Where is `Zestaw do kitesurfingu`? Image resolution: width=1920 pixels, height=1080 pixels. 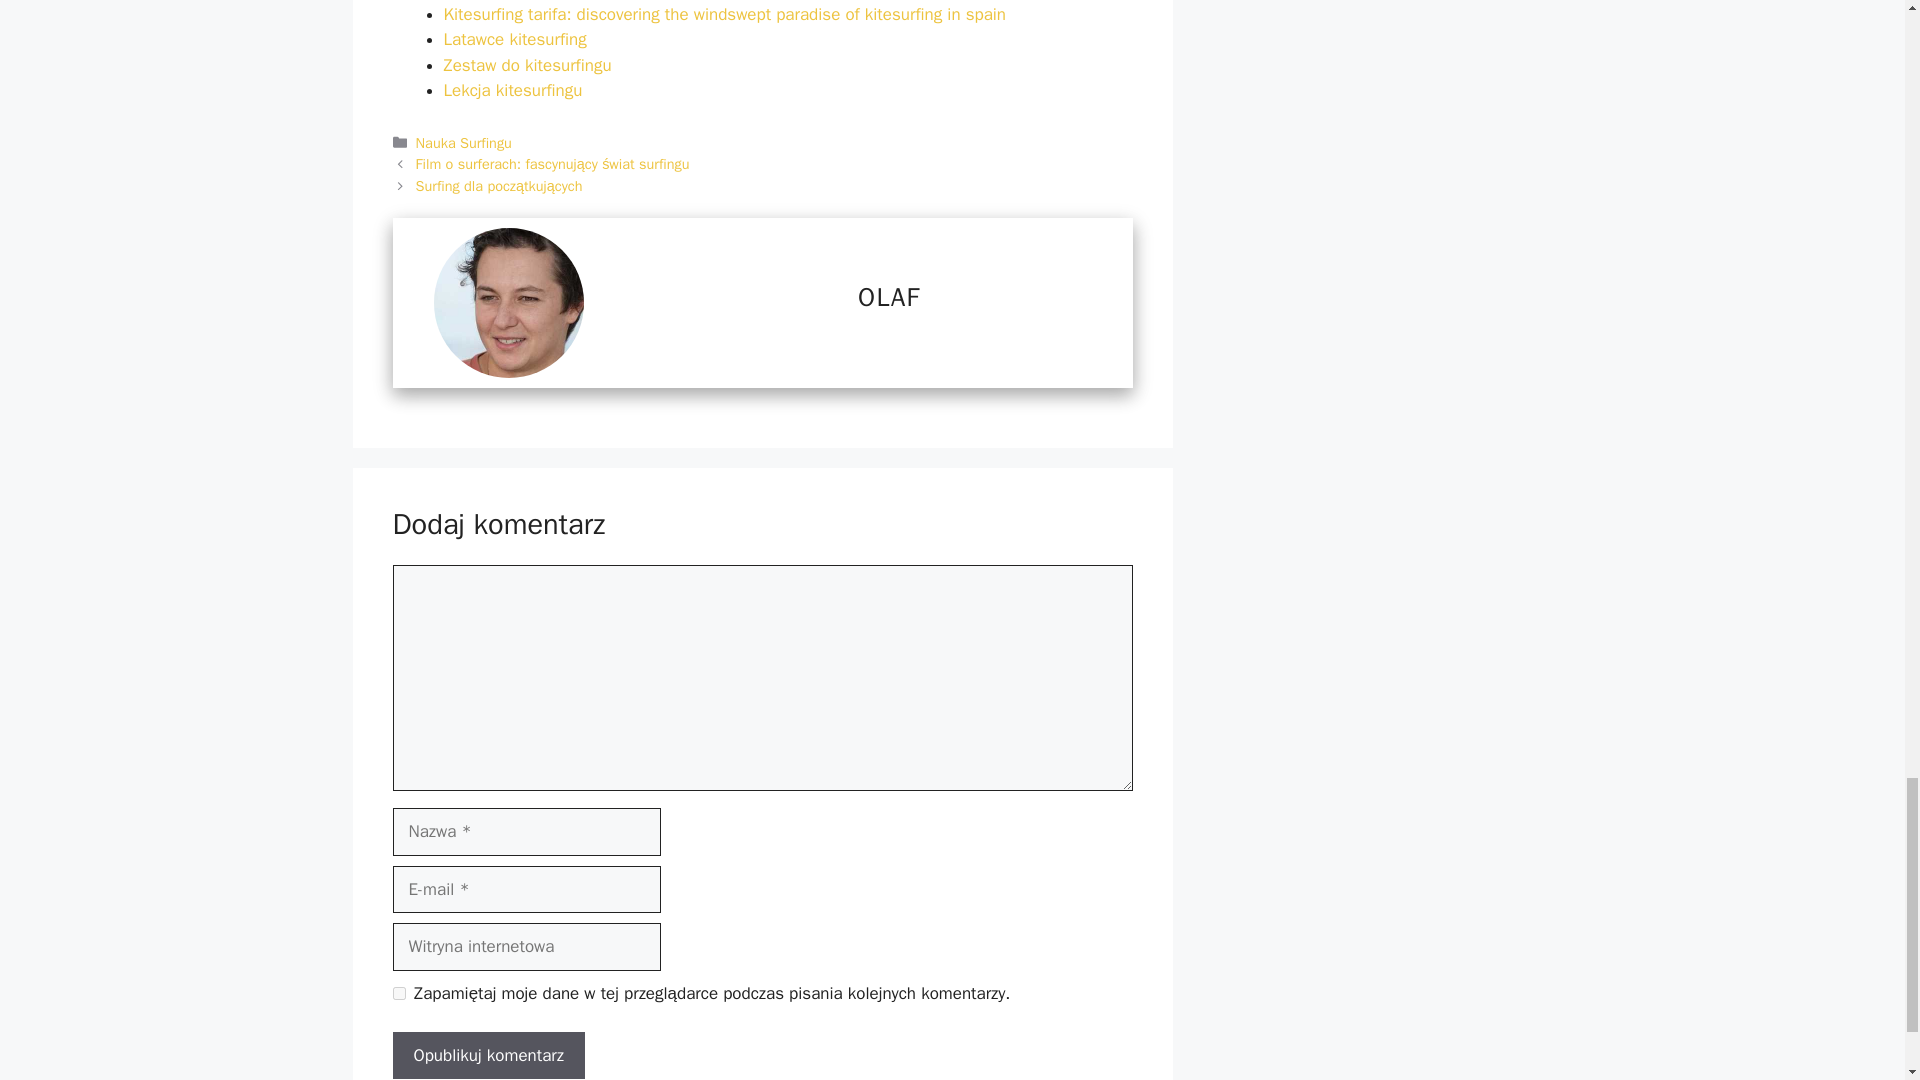 Zestaw do kitesurfingu is located at coordinates (528, 65).